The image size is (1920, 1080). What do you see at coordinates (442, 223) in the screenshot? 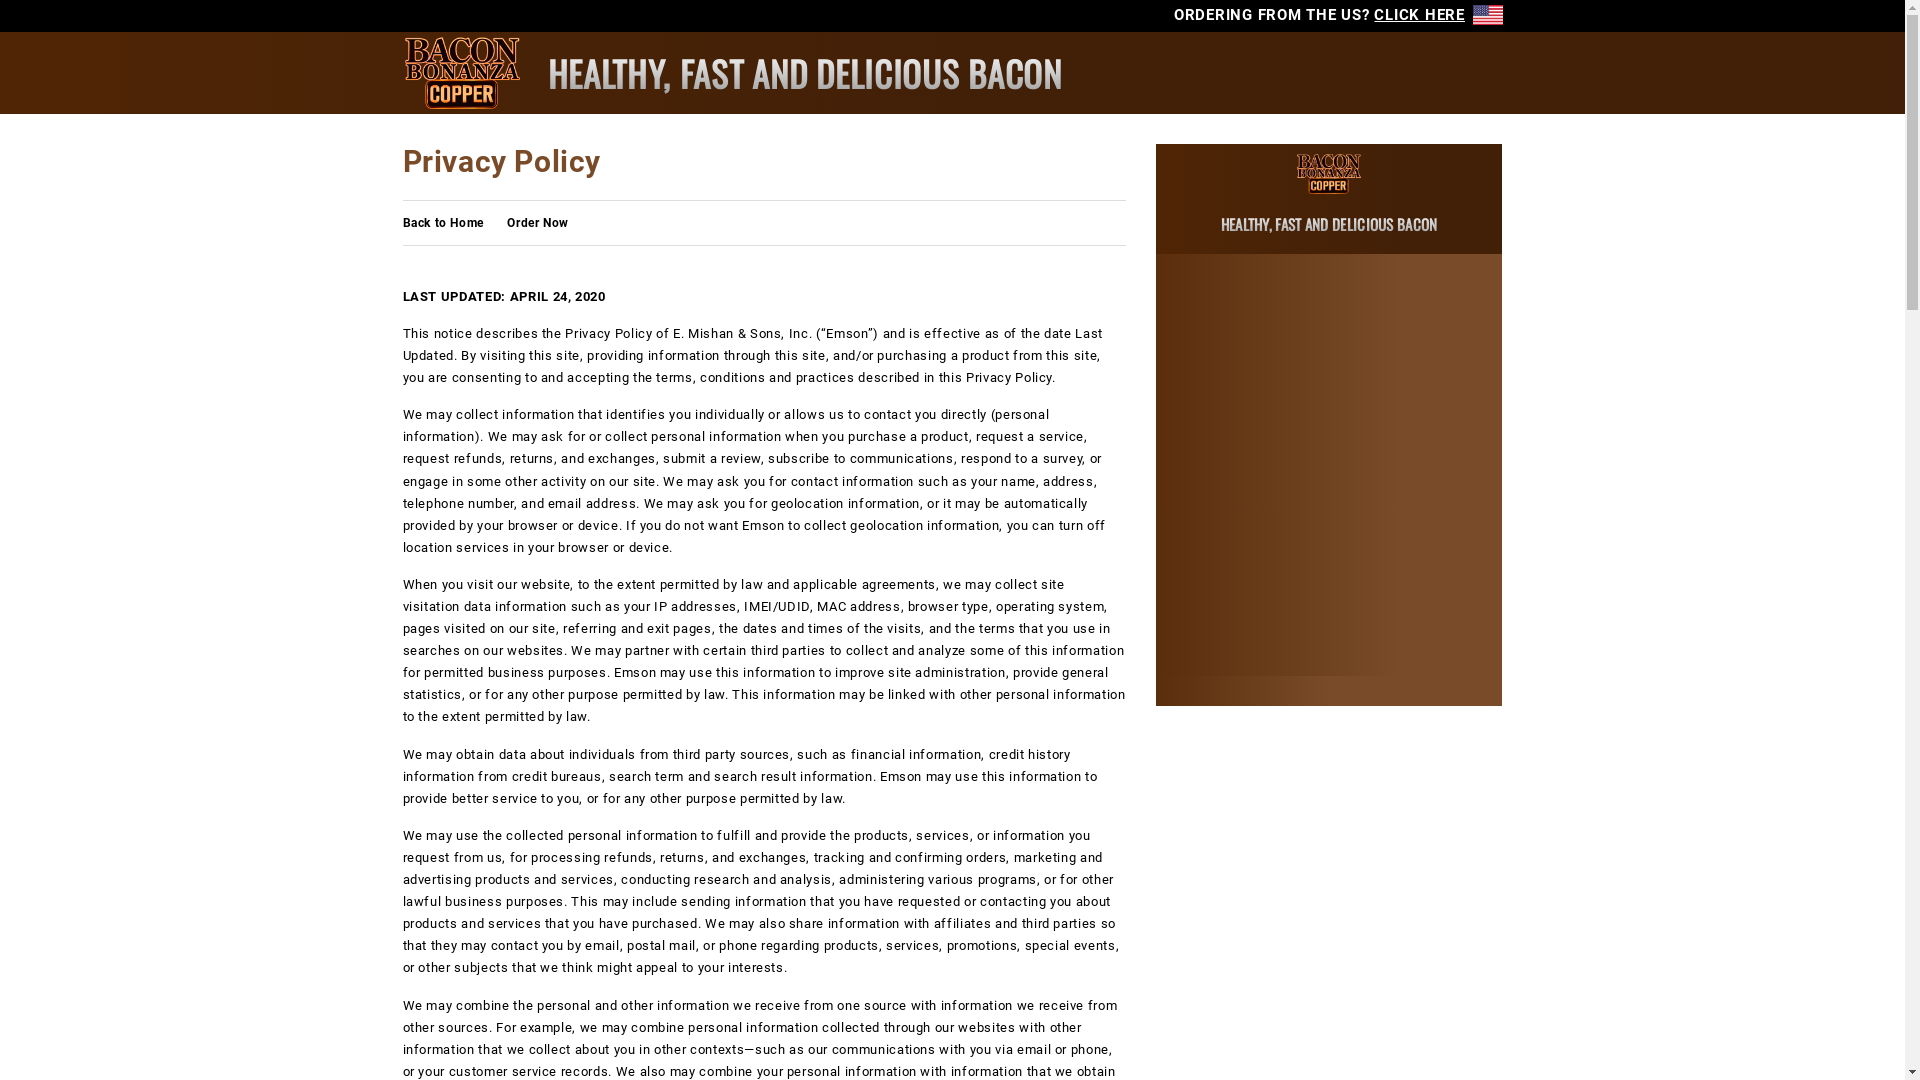
I see `Back to Home` at bounding box center [442, 223].